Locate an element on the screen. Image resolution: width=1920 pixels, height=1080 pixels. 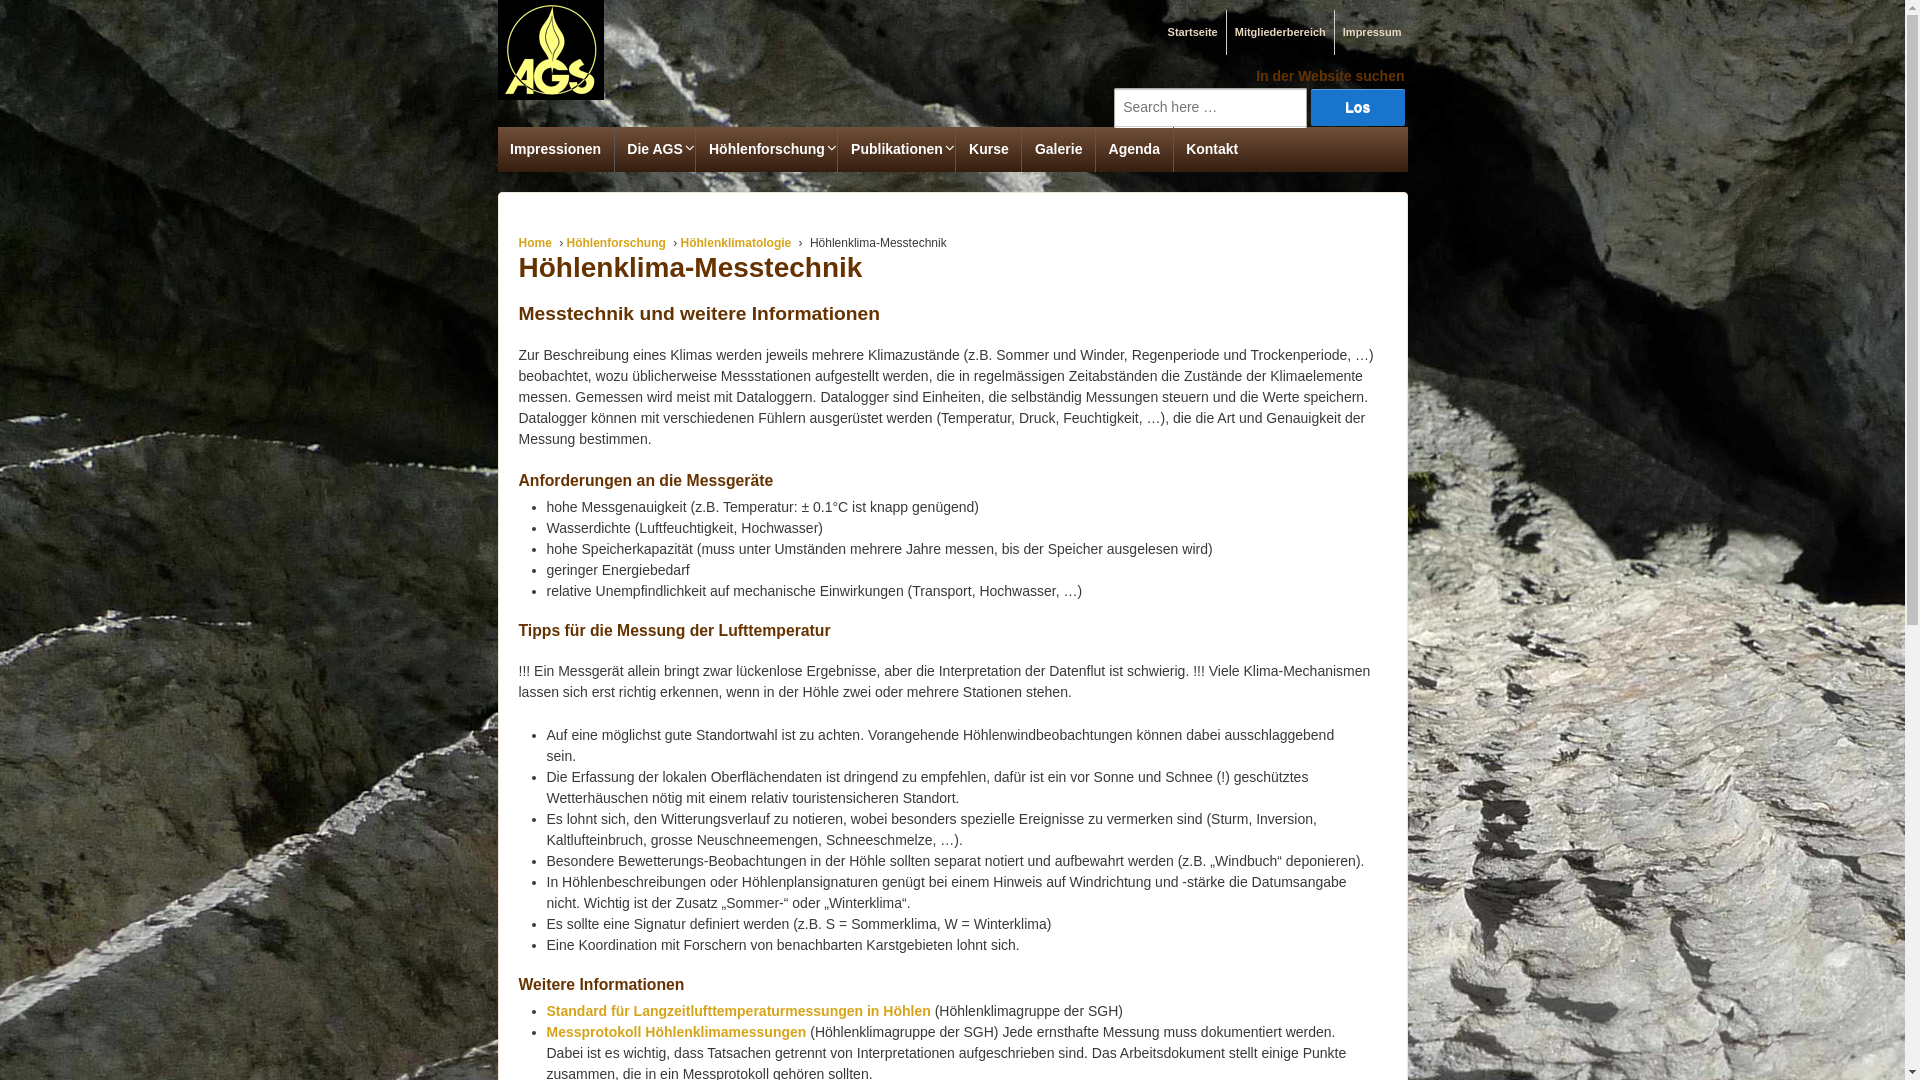
Die AGS is located at coordinates (655, 150).